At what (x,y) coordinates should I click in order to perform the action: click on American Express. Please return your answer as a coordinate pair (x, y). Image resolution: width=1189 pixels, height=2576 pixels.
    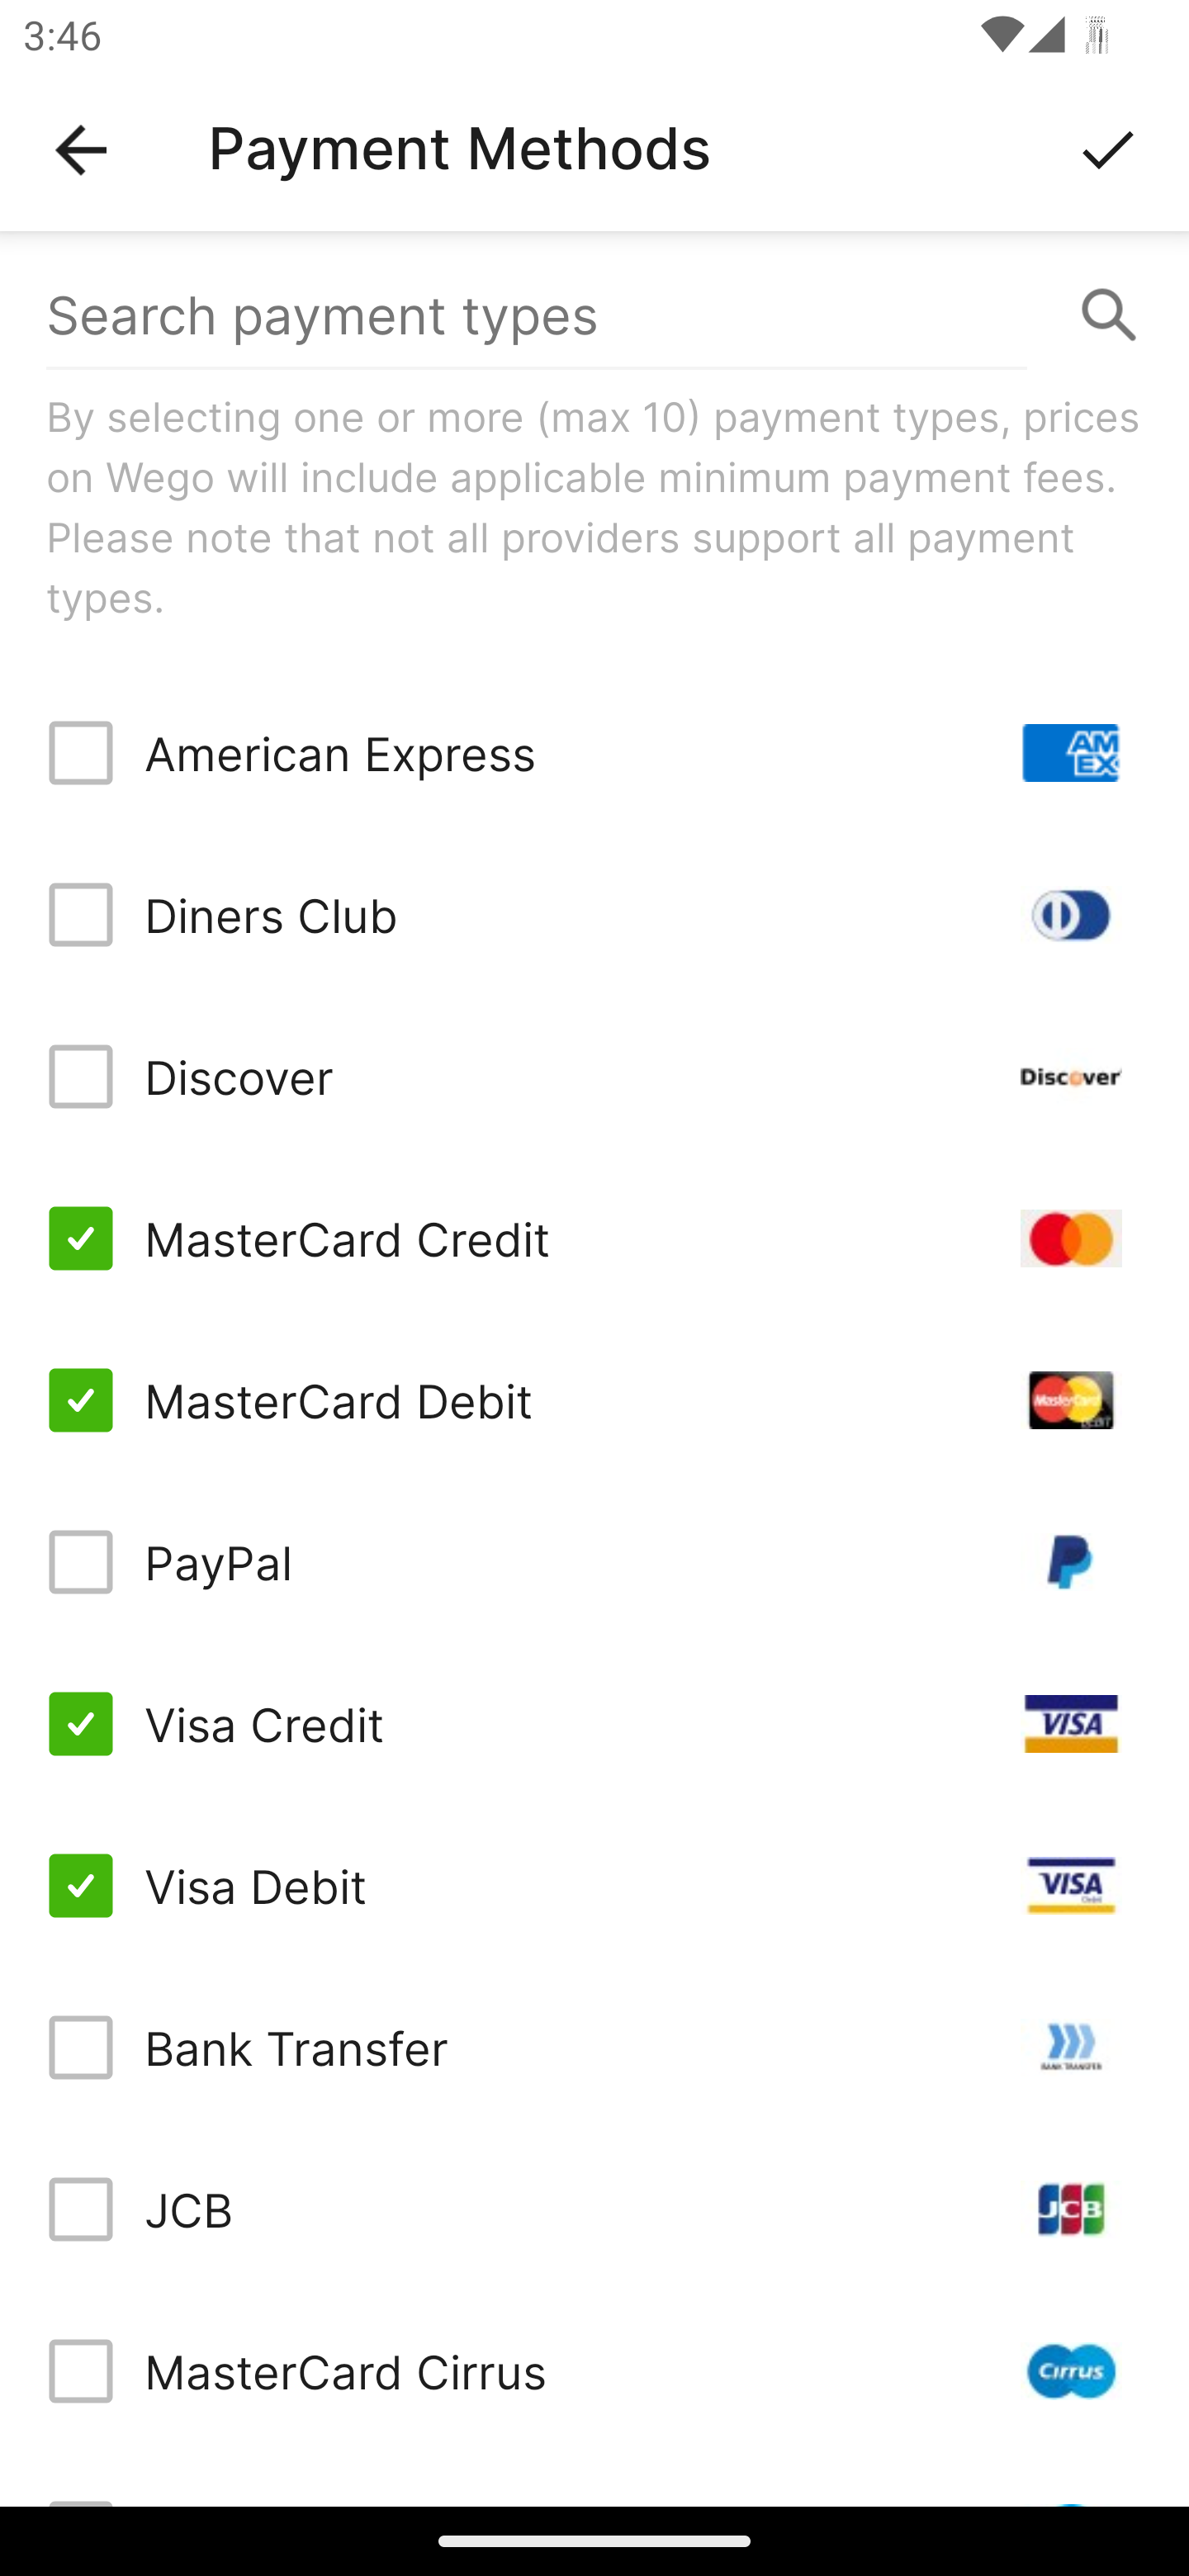
    Looking at the image, I should click on (594, 753).